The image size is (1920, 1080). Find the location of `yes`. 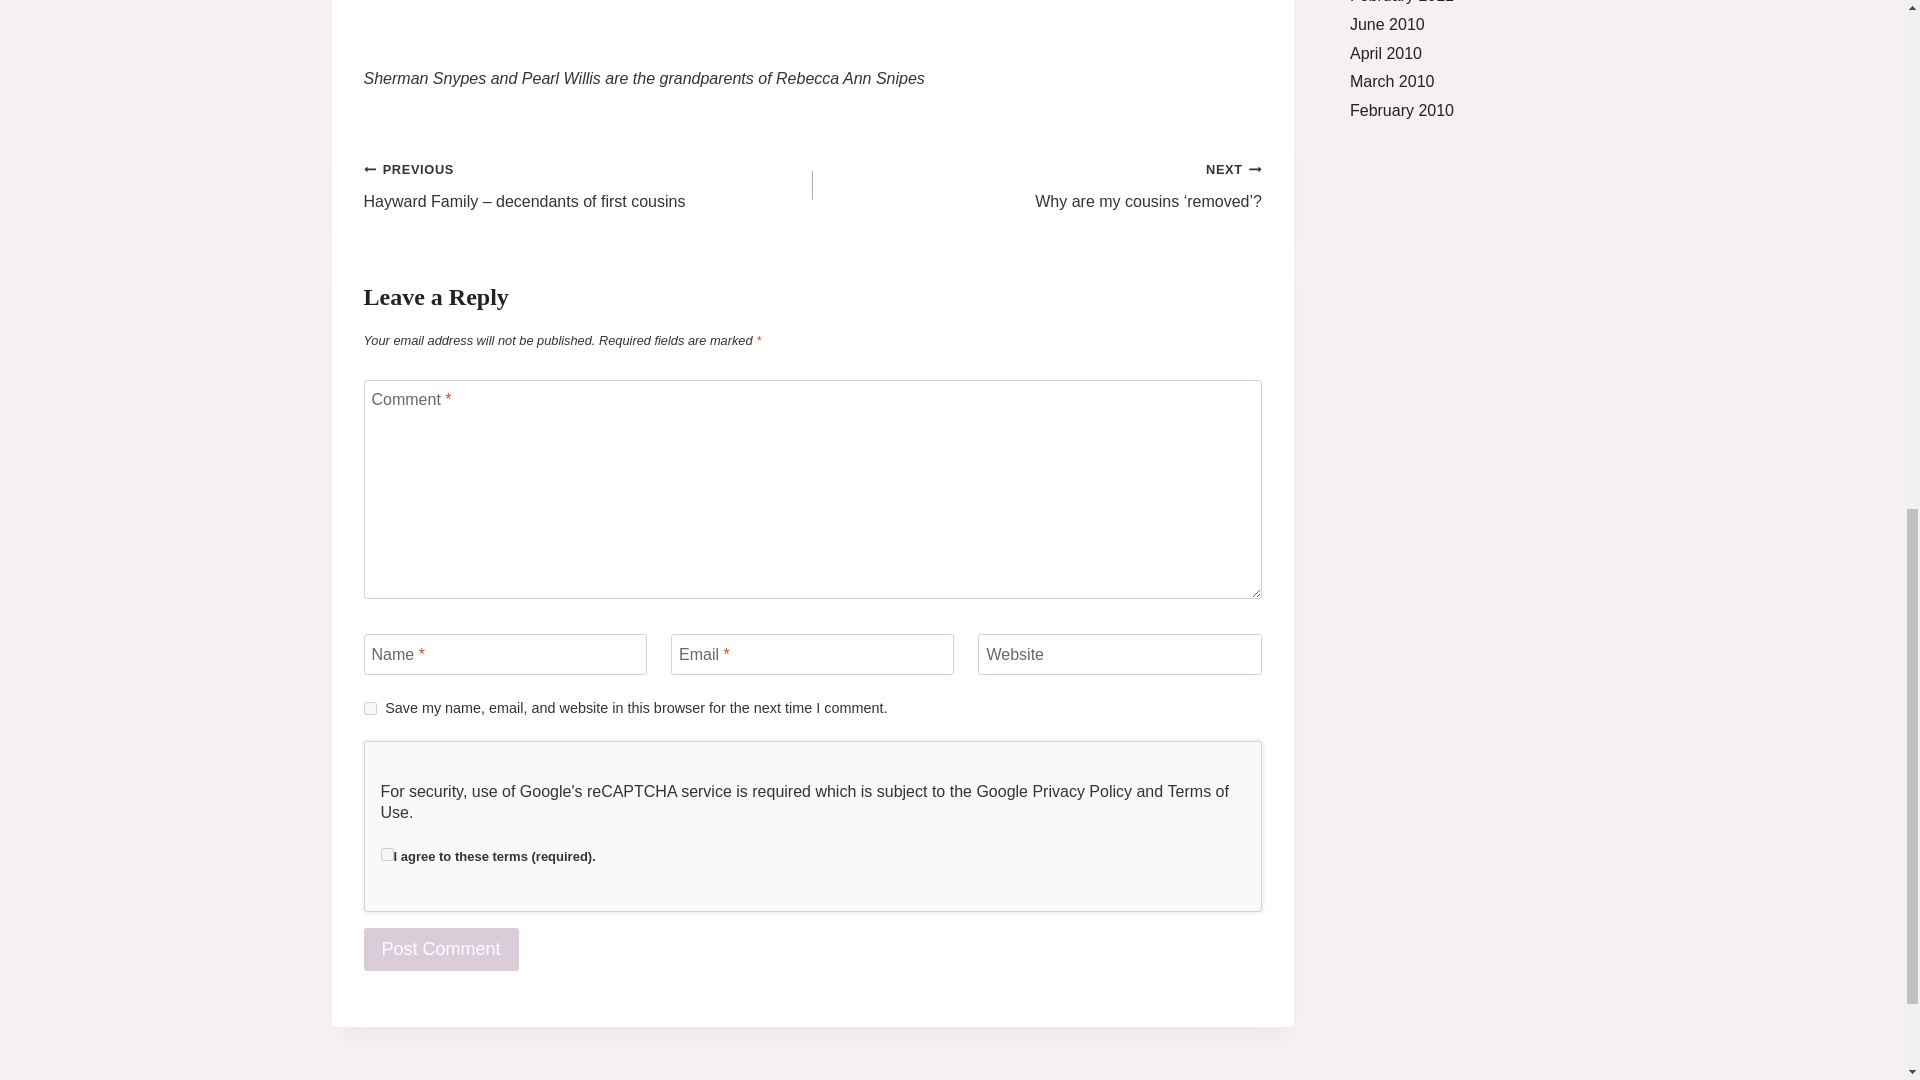

yes is located at coordinates (370, 708).